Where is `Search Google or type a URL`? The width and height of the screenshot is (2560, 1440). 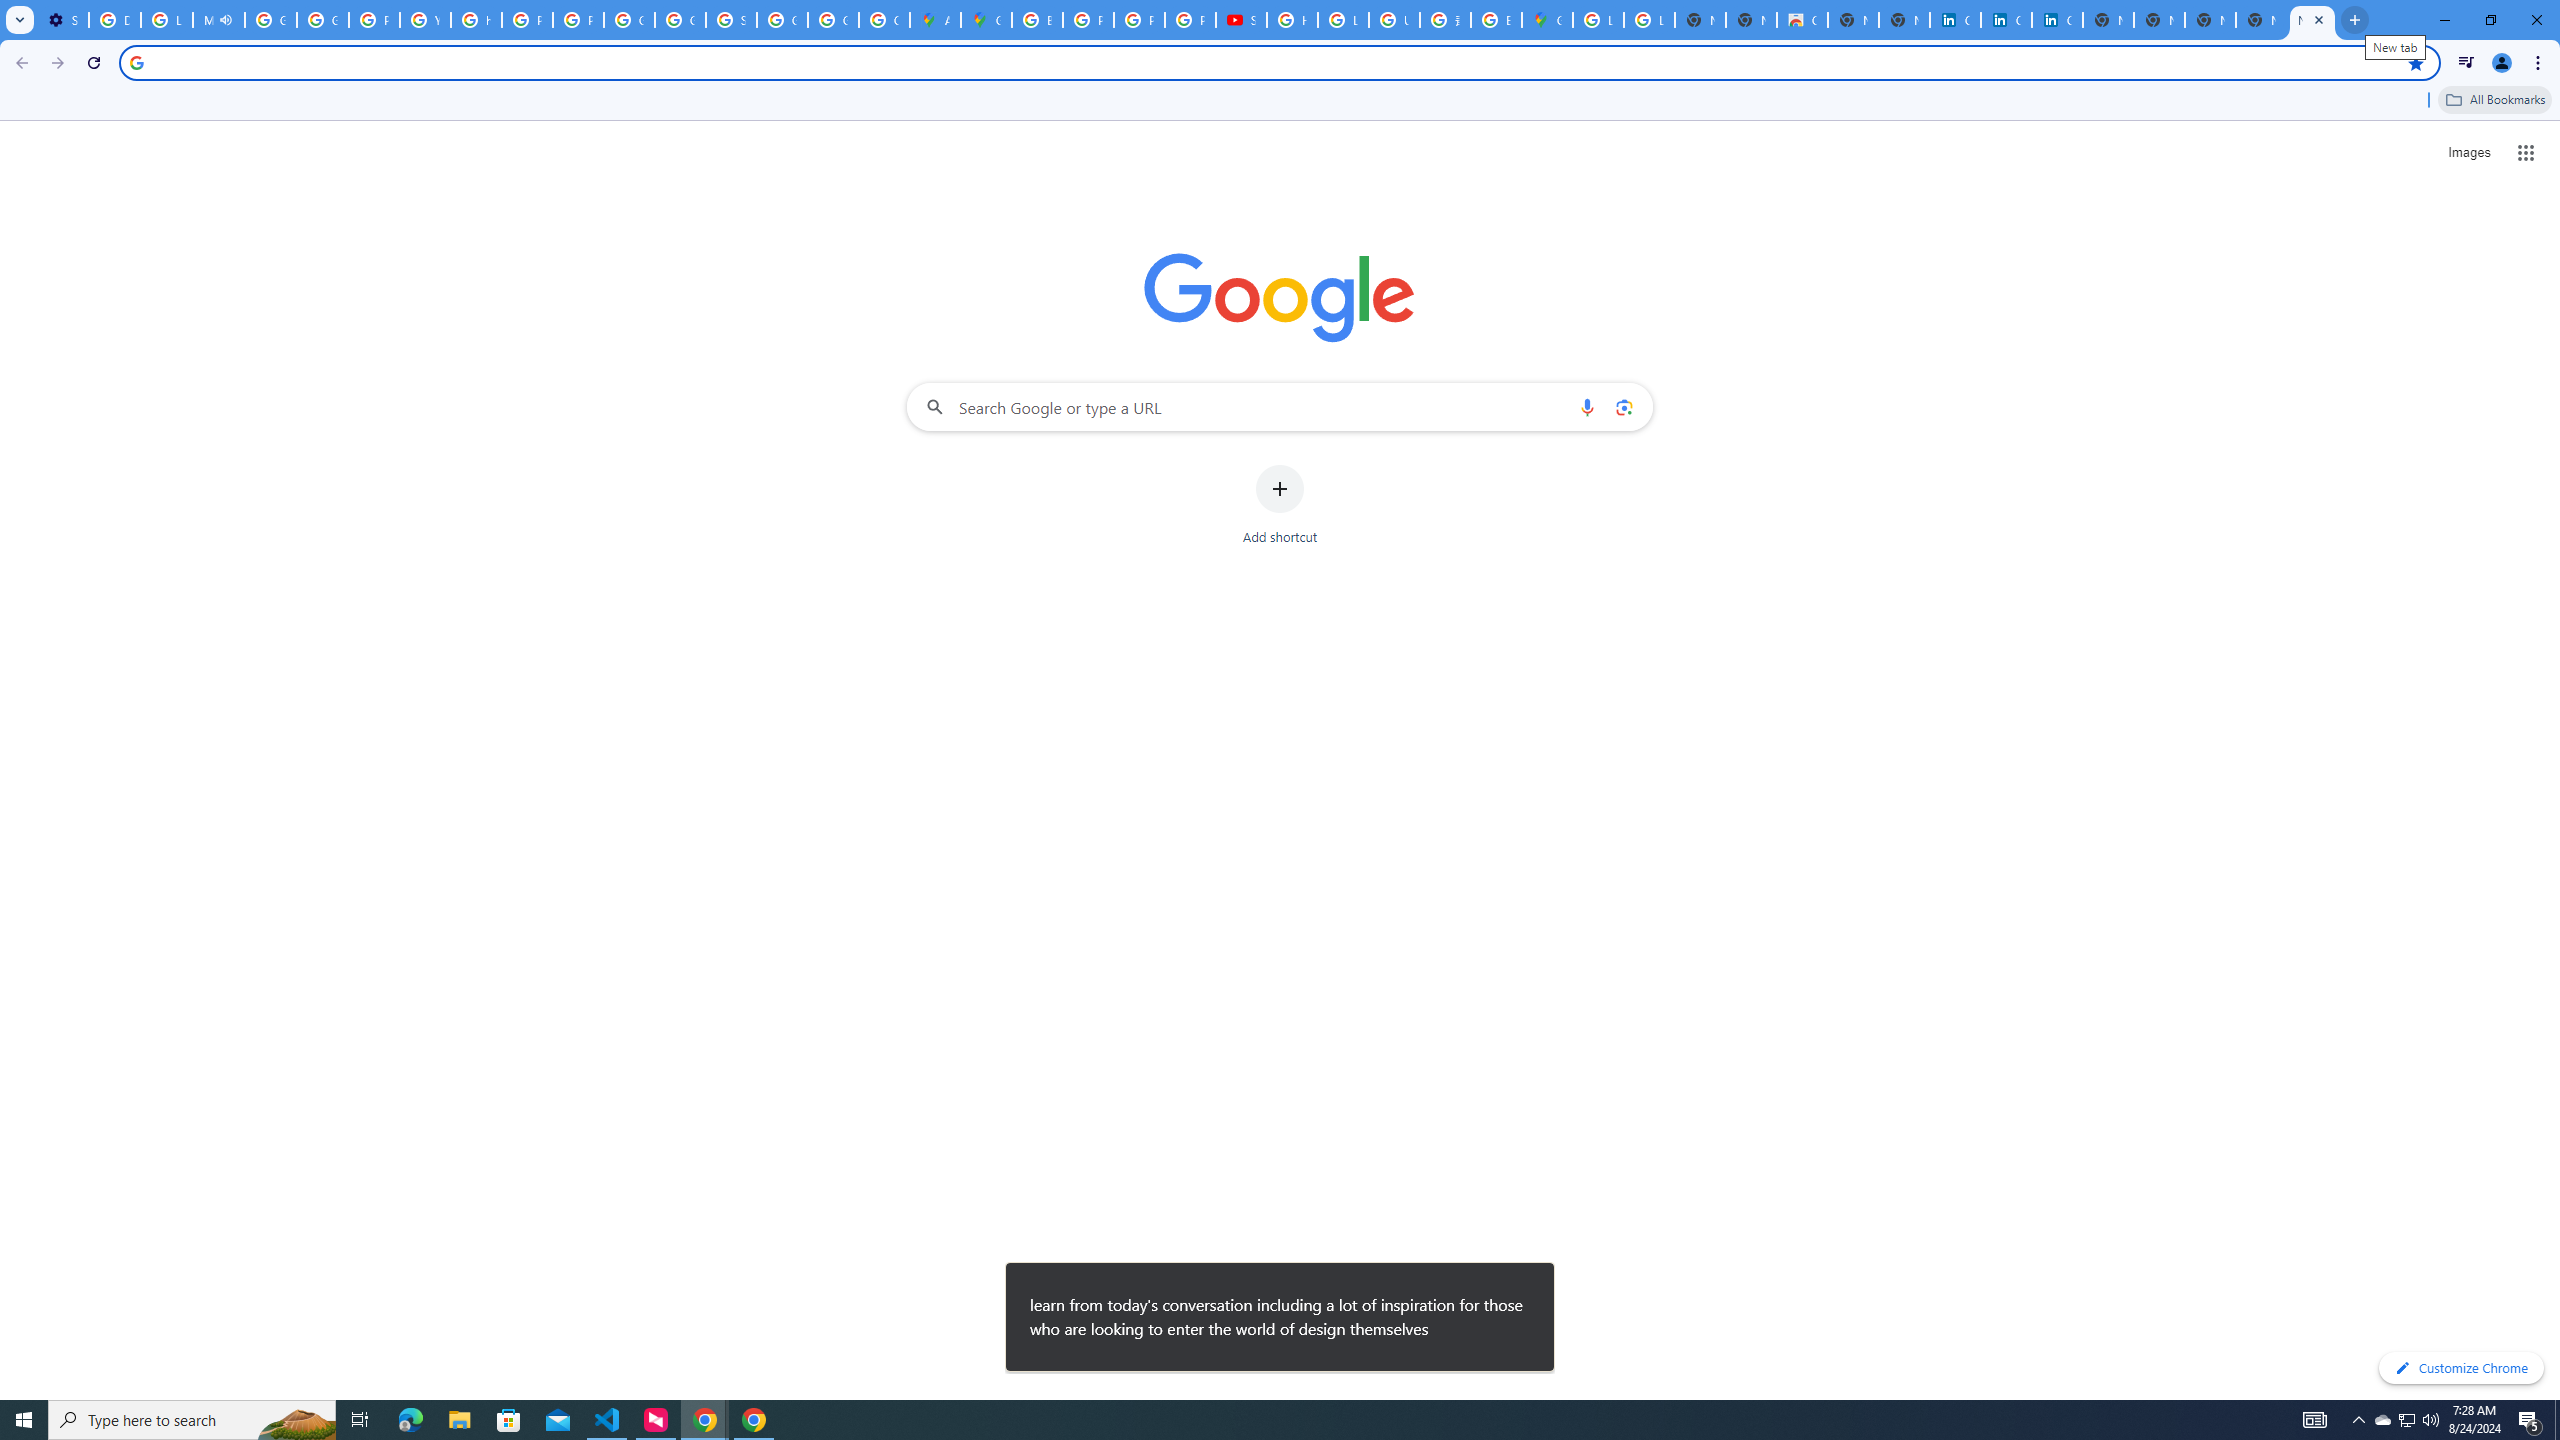 Search Google or type a URL is located at coordinates (1280, 406).